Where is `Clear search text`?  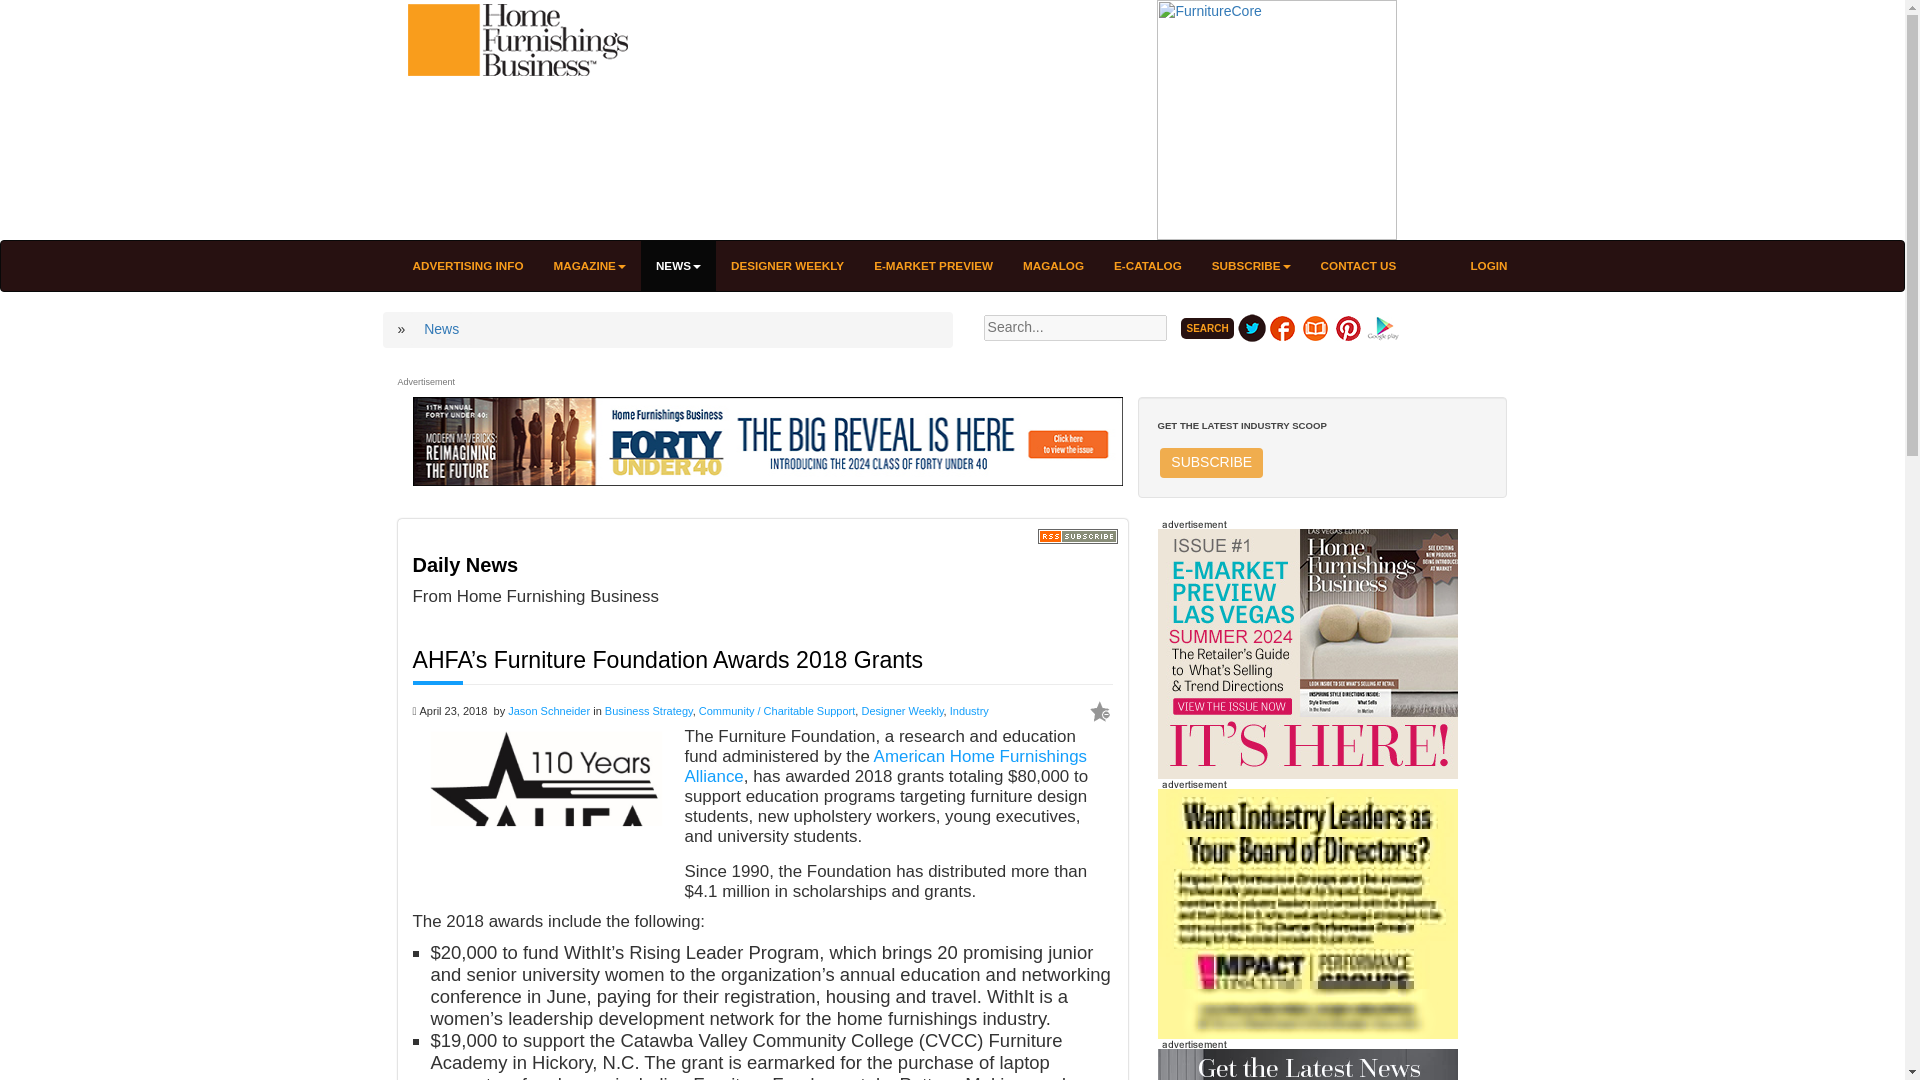
Clear search text is located at coordinates (1163, 355).